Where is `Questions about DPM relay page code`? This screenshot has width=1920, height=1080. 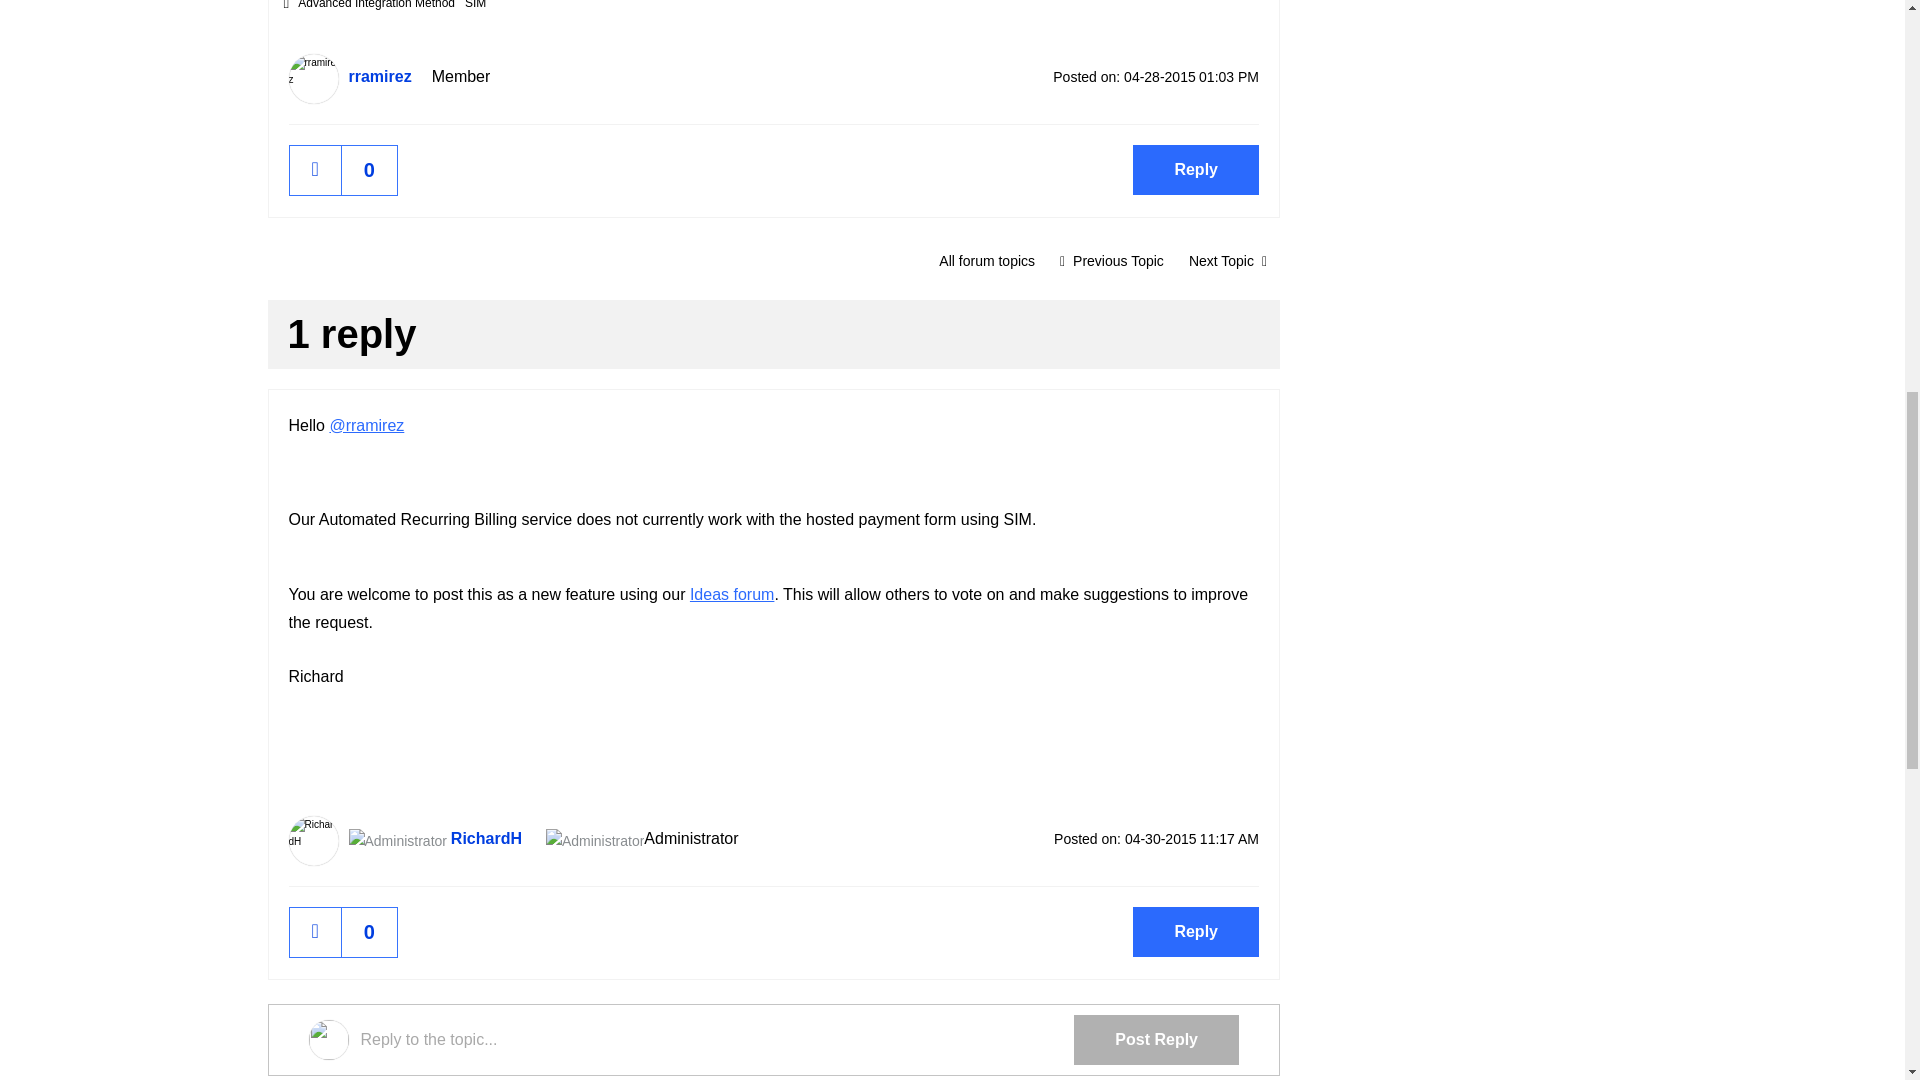
Questions about DPM relay page code is located at coordinates (1228, 260).